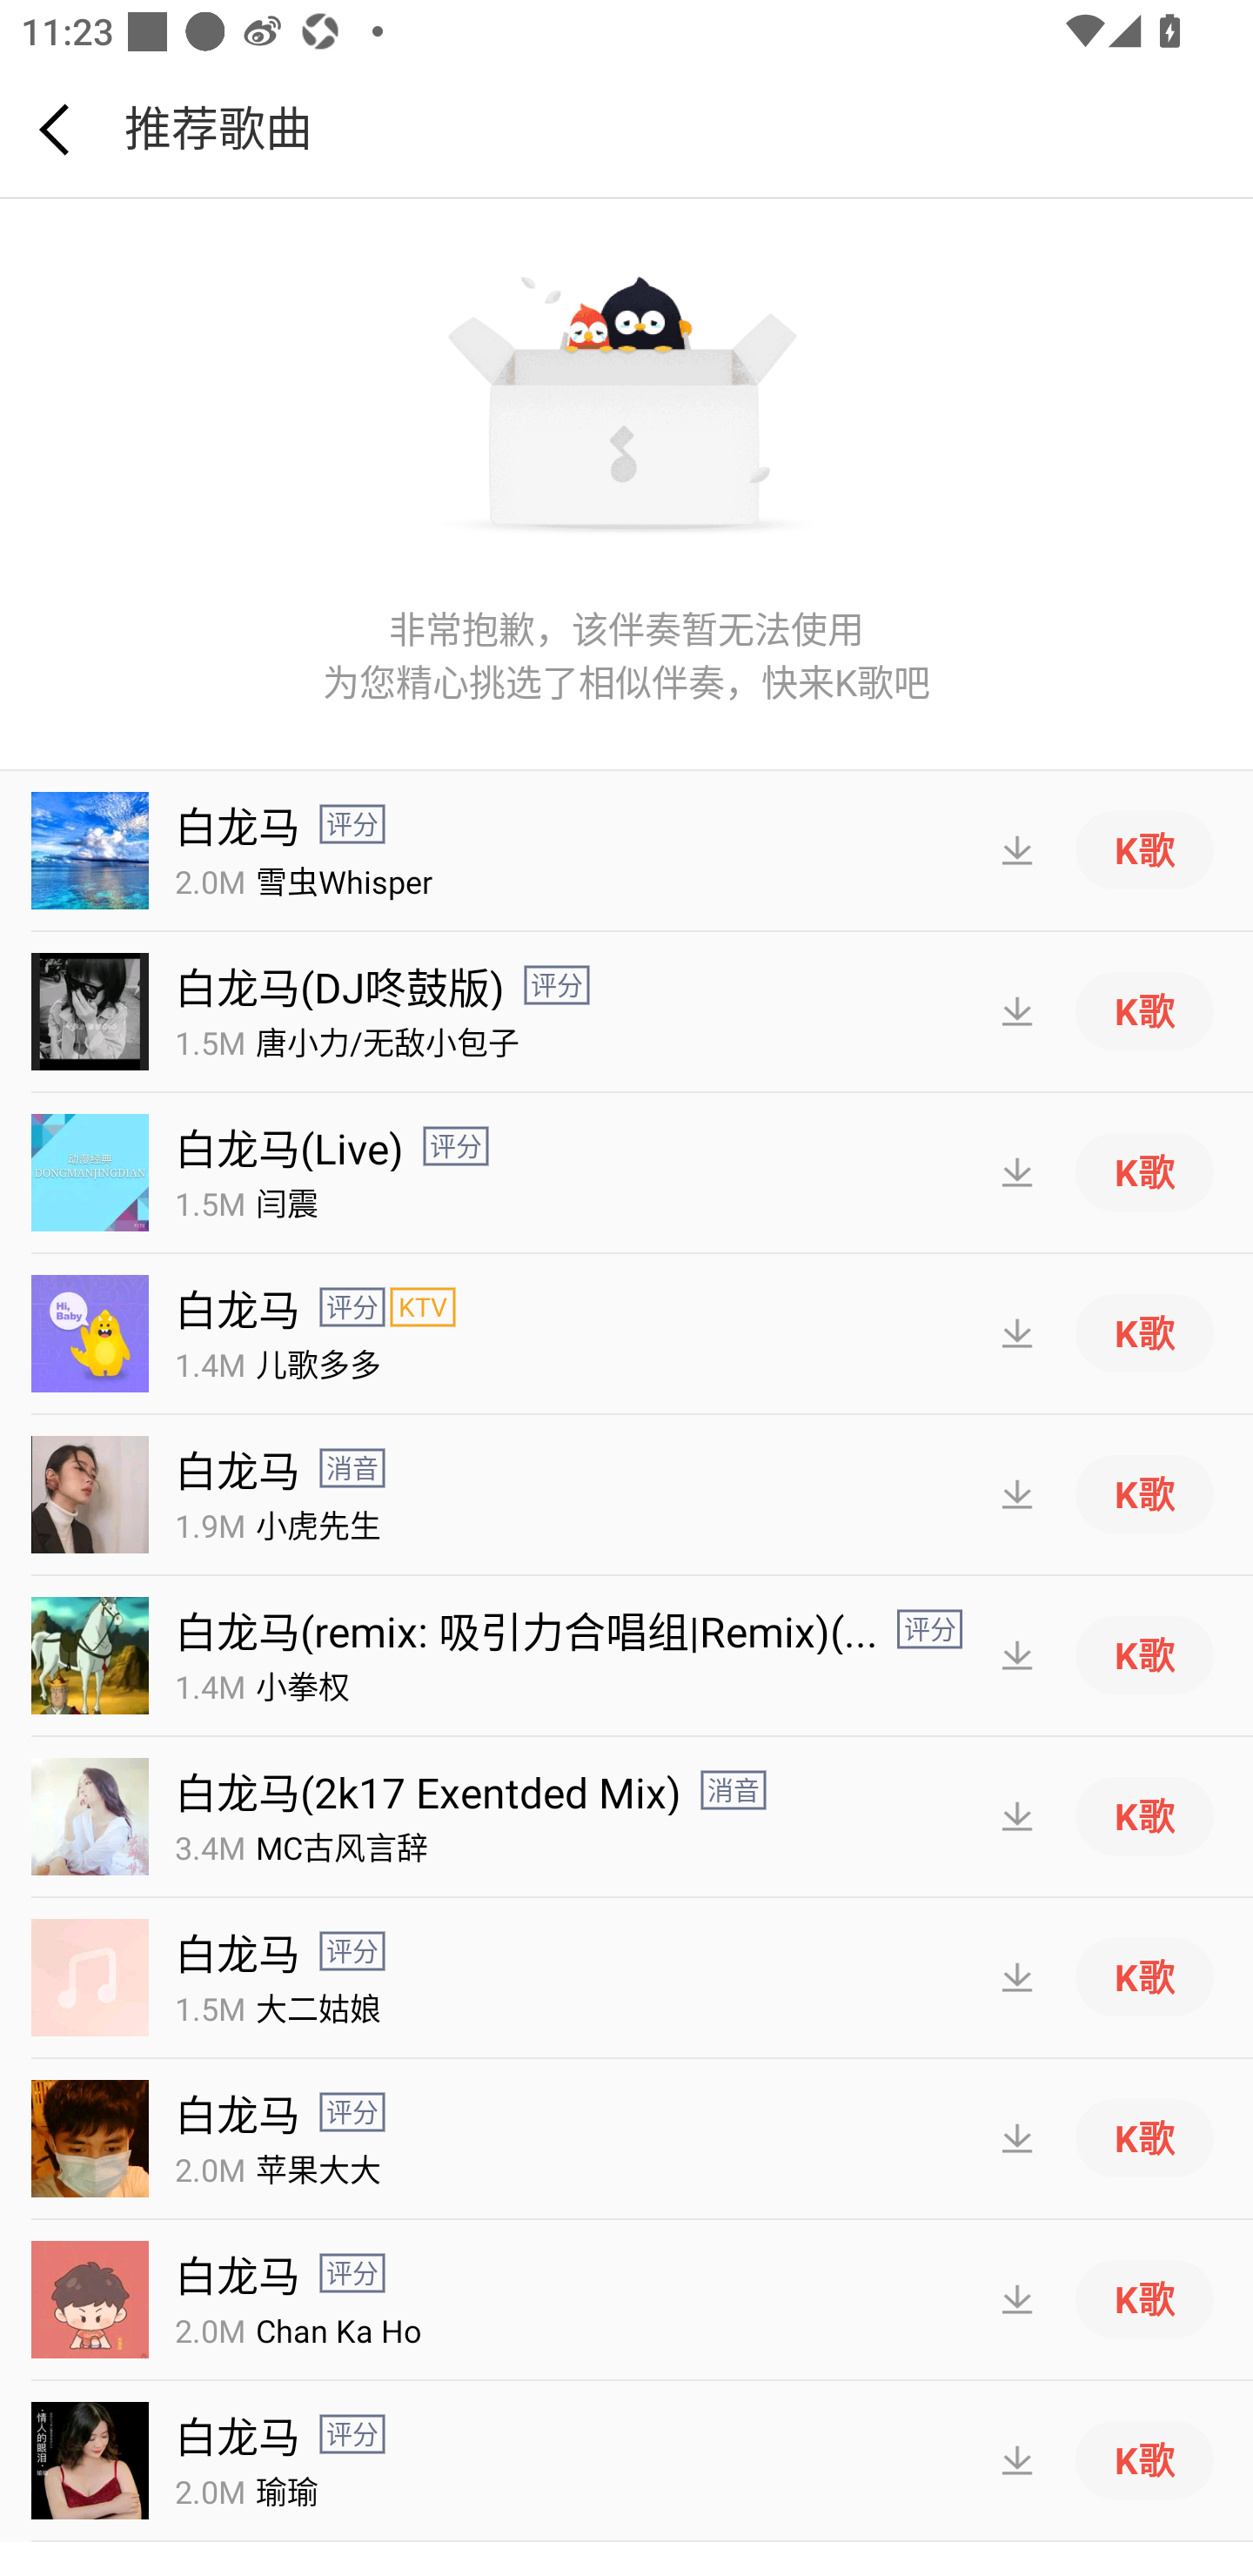  What do you see at coordinates (626, 2300) in the screenshot?
I see `2.0M Chan Ka Ho K歌` at bounding box center [626, 2300].